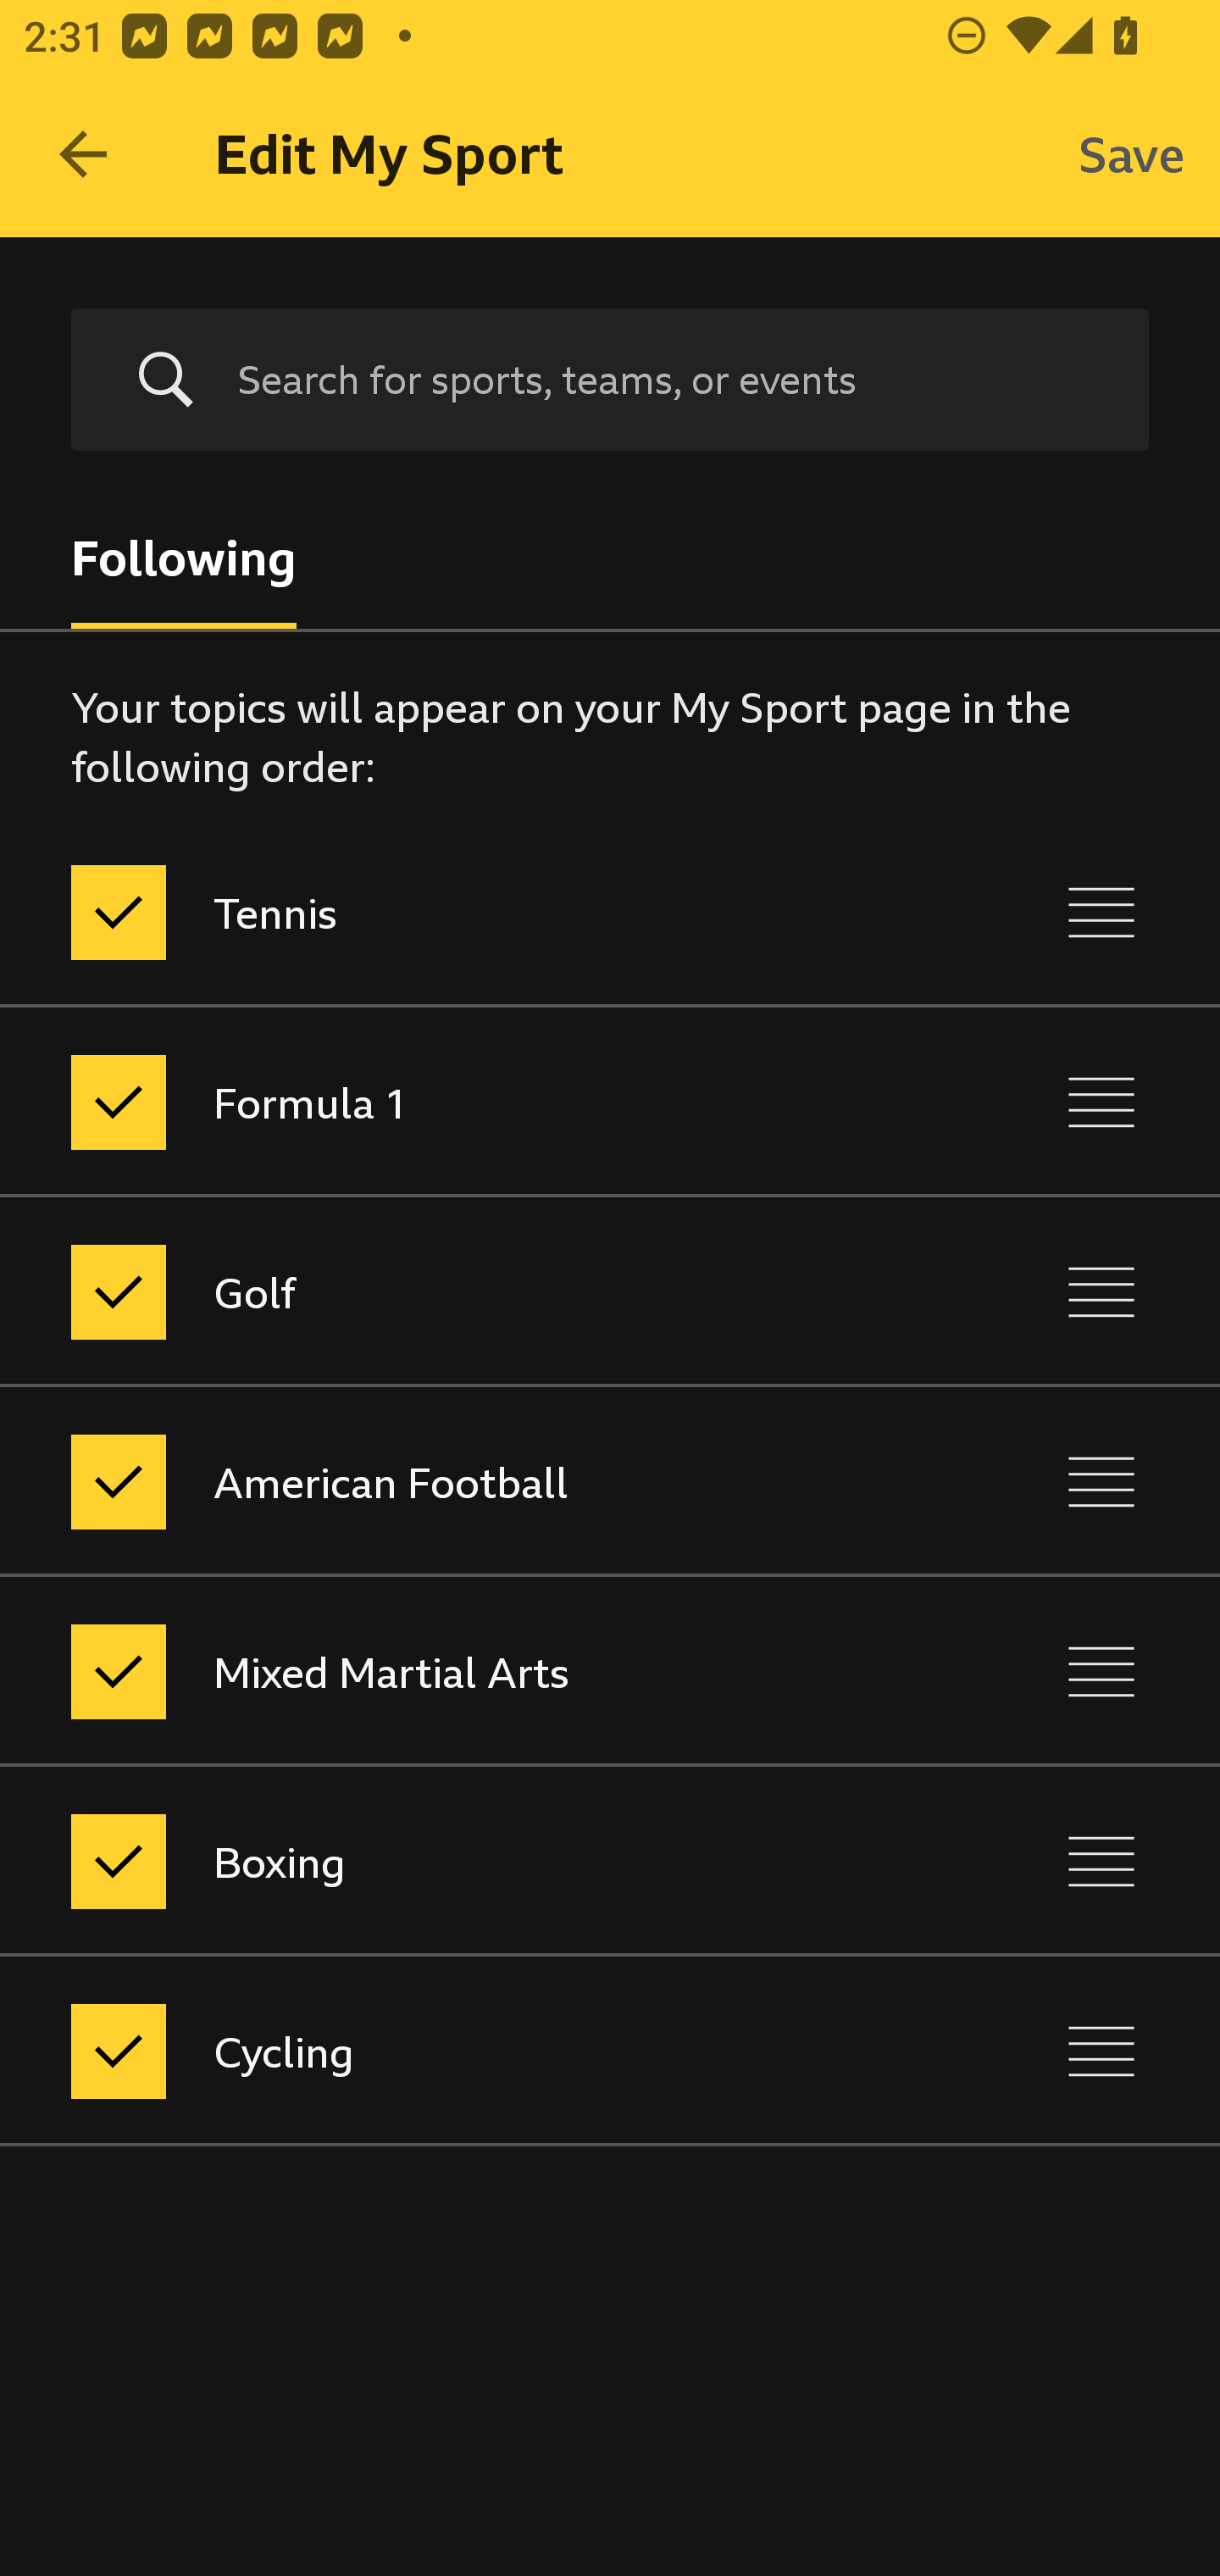  I want to click on Search for sports, teams, or events, so click(668, 380).